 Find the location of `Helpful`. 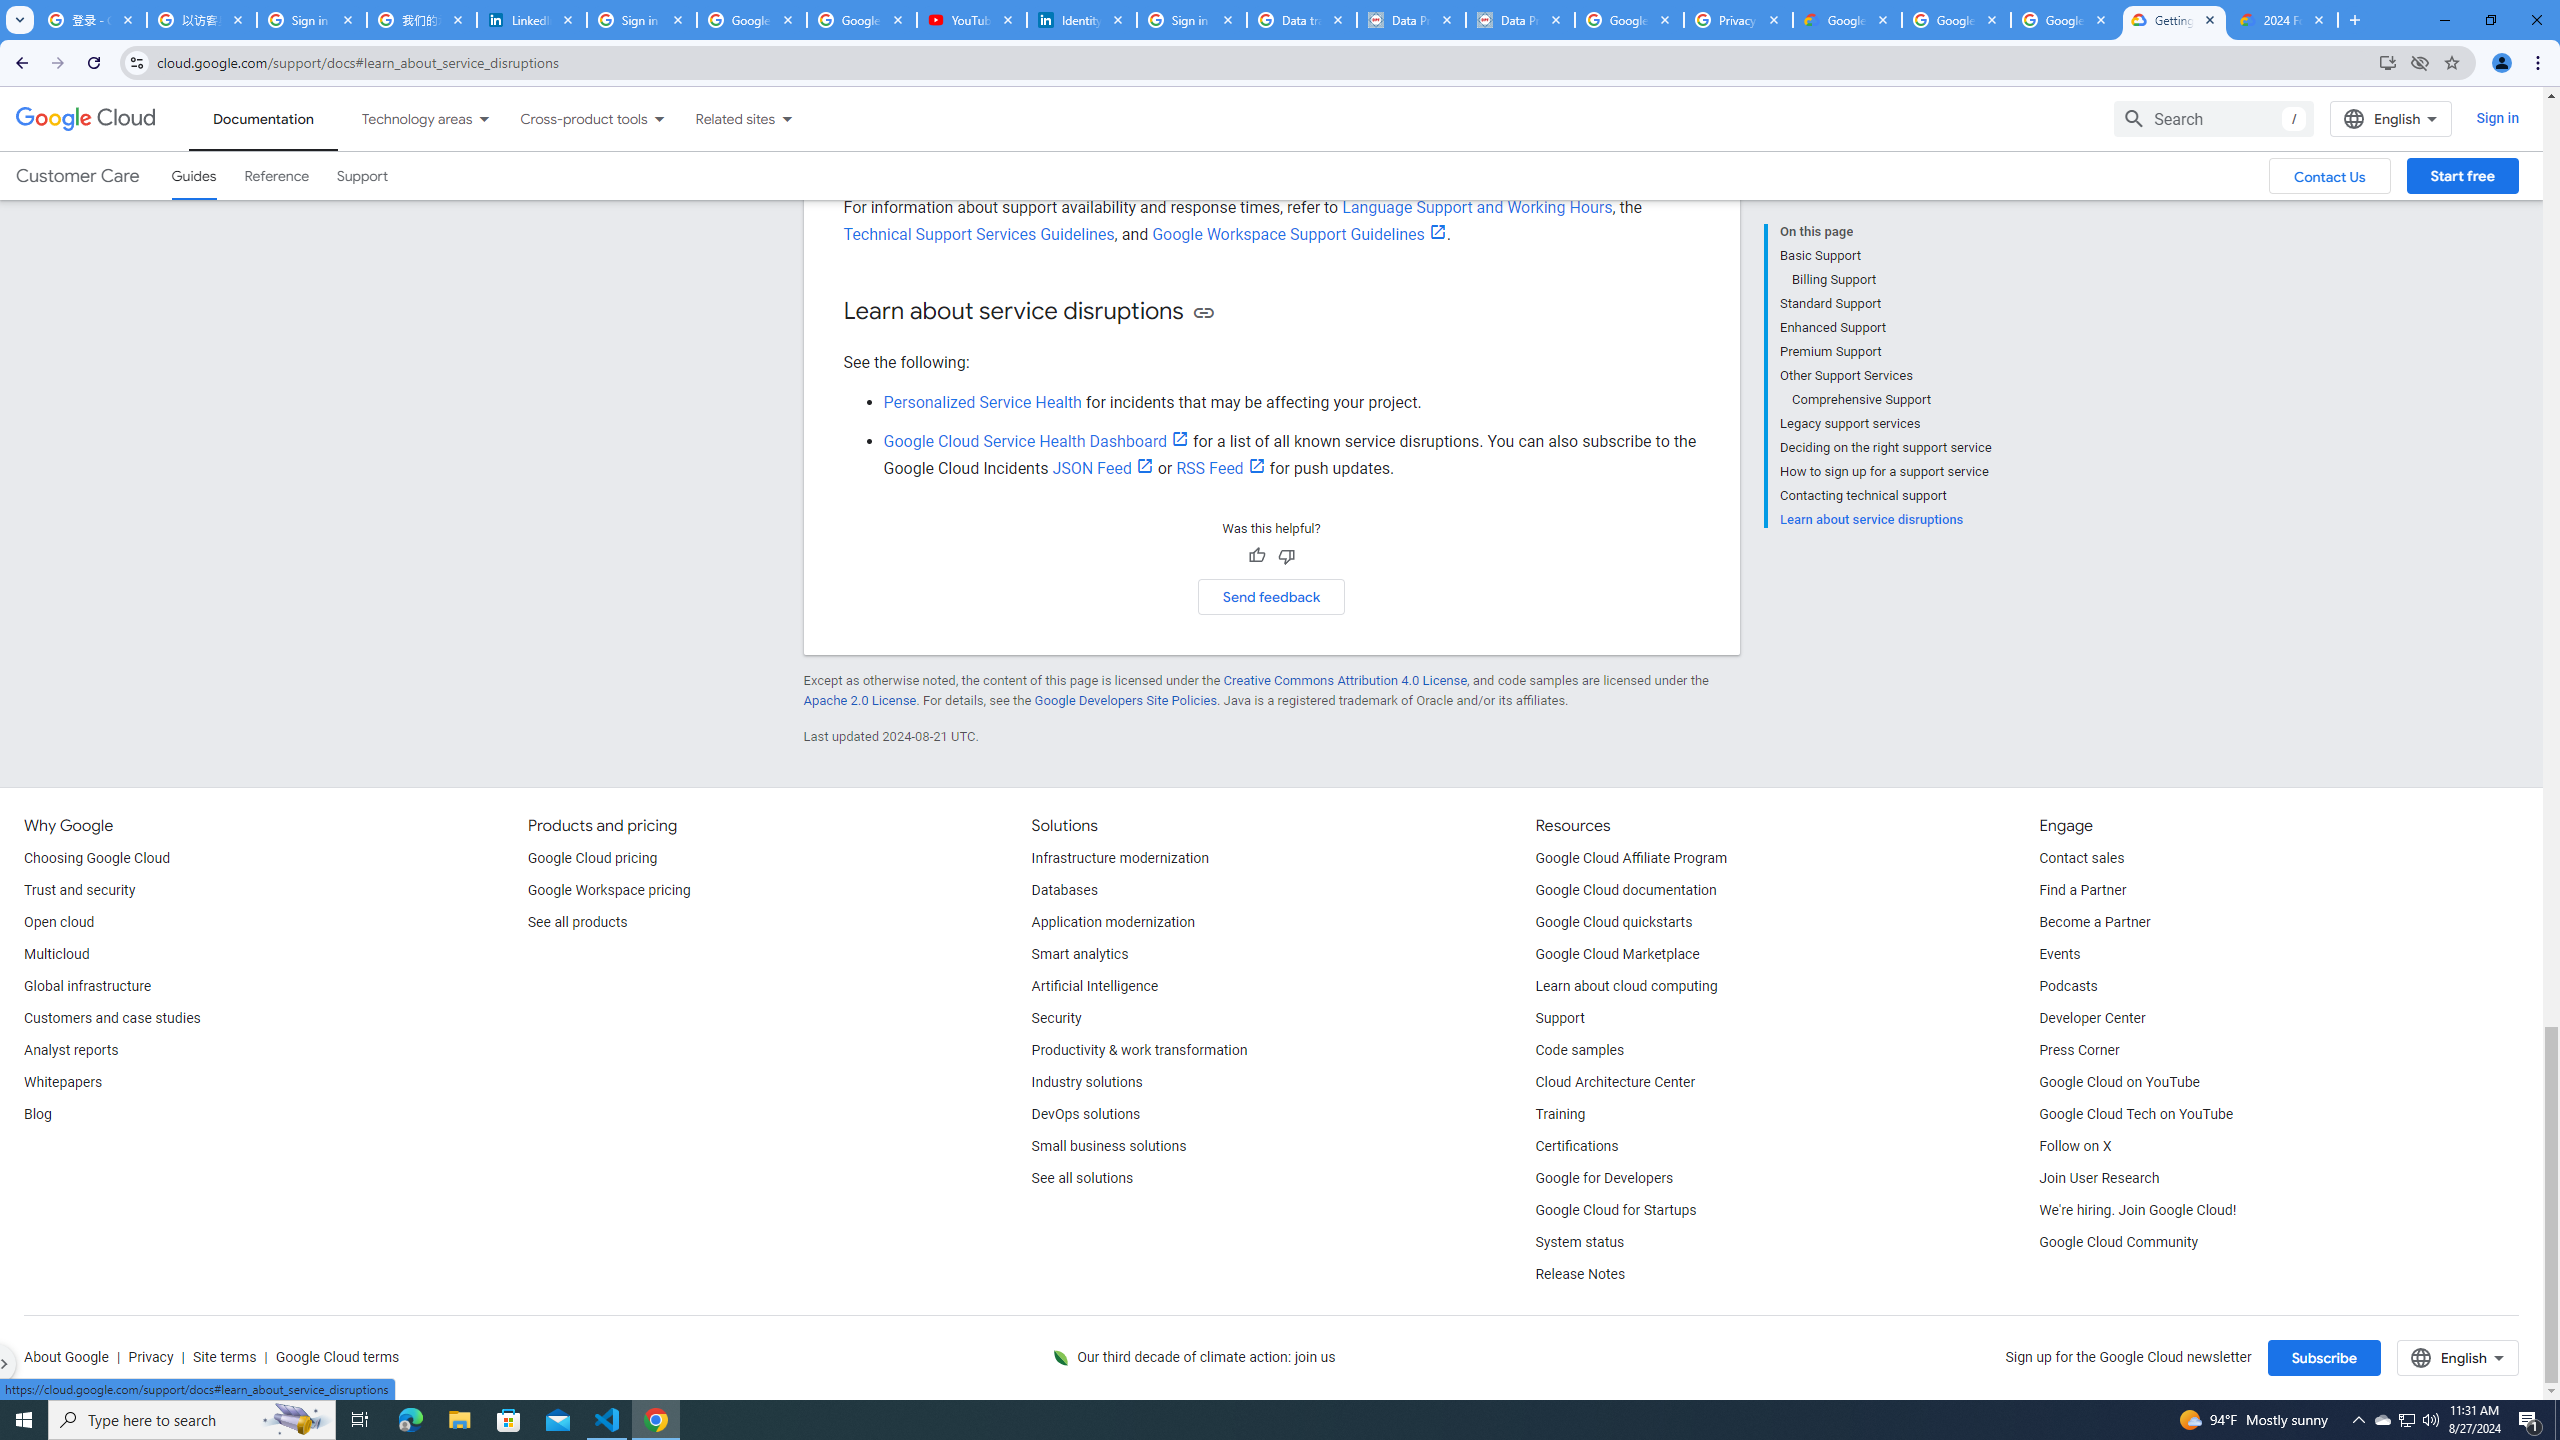

Helpful is located at coordinates (1256, 556).